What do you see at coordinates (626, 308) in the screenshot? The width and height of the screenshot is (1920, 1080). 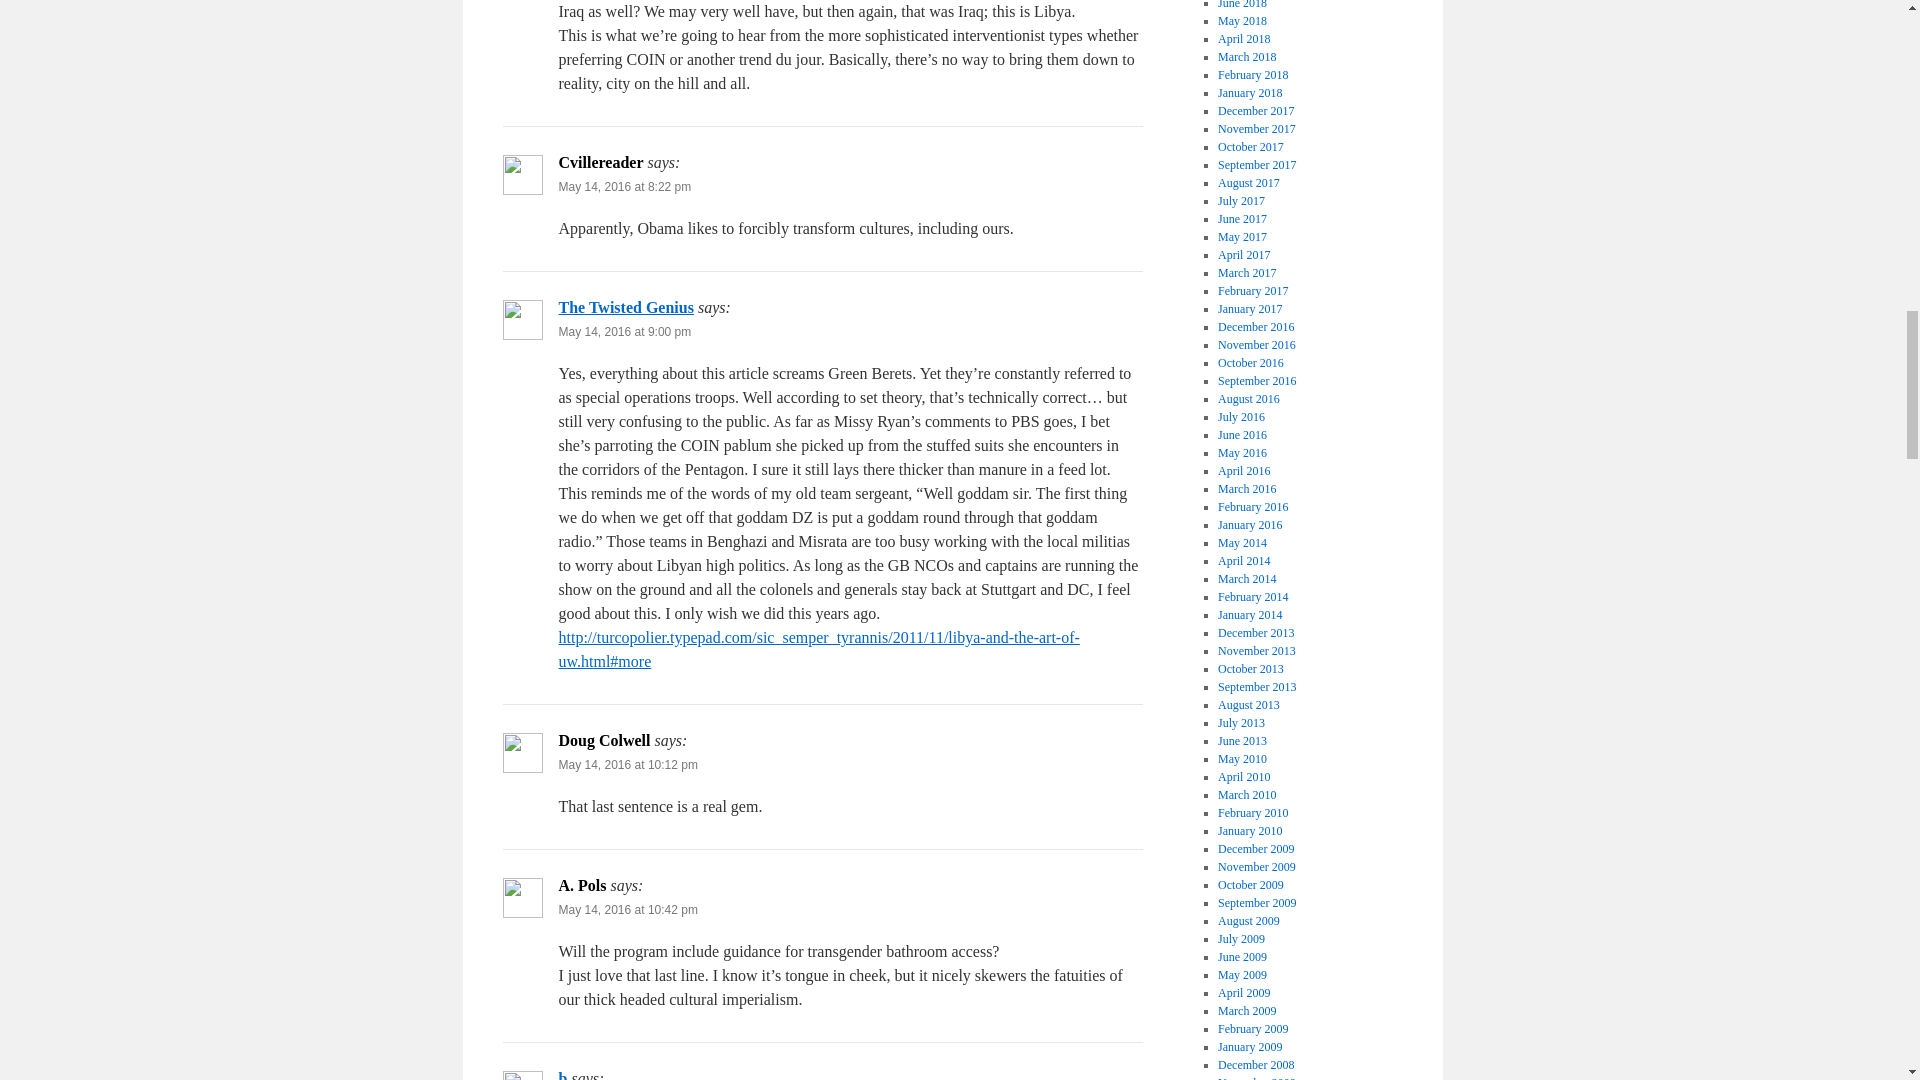 I see `The Twisted Genius` at bounding box center [626, 308].